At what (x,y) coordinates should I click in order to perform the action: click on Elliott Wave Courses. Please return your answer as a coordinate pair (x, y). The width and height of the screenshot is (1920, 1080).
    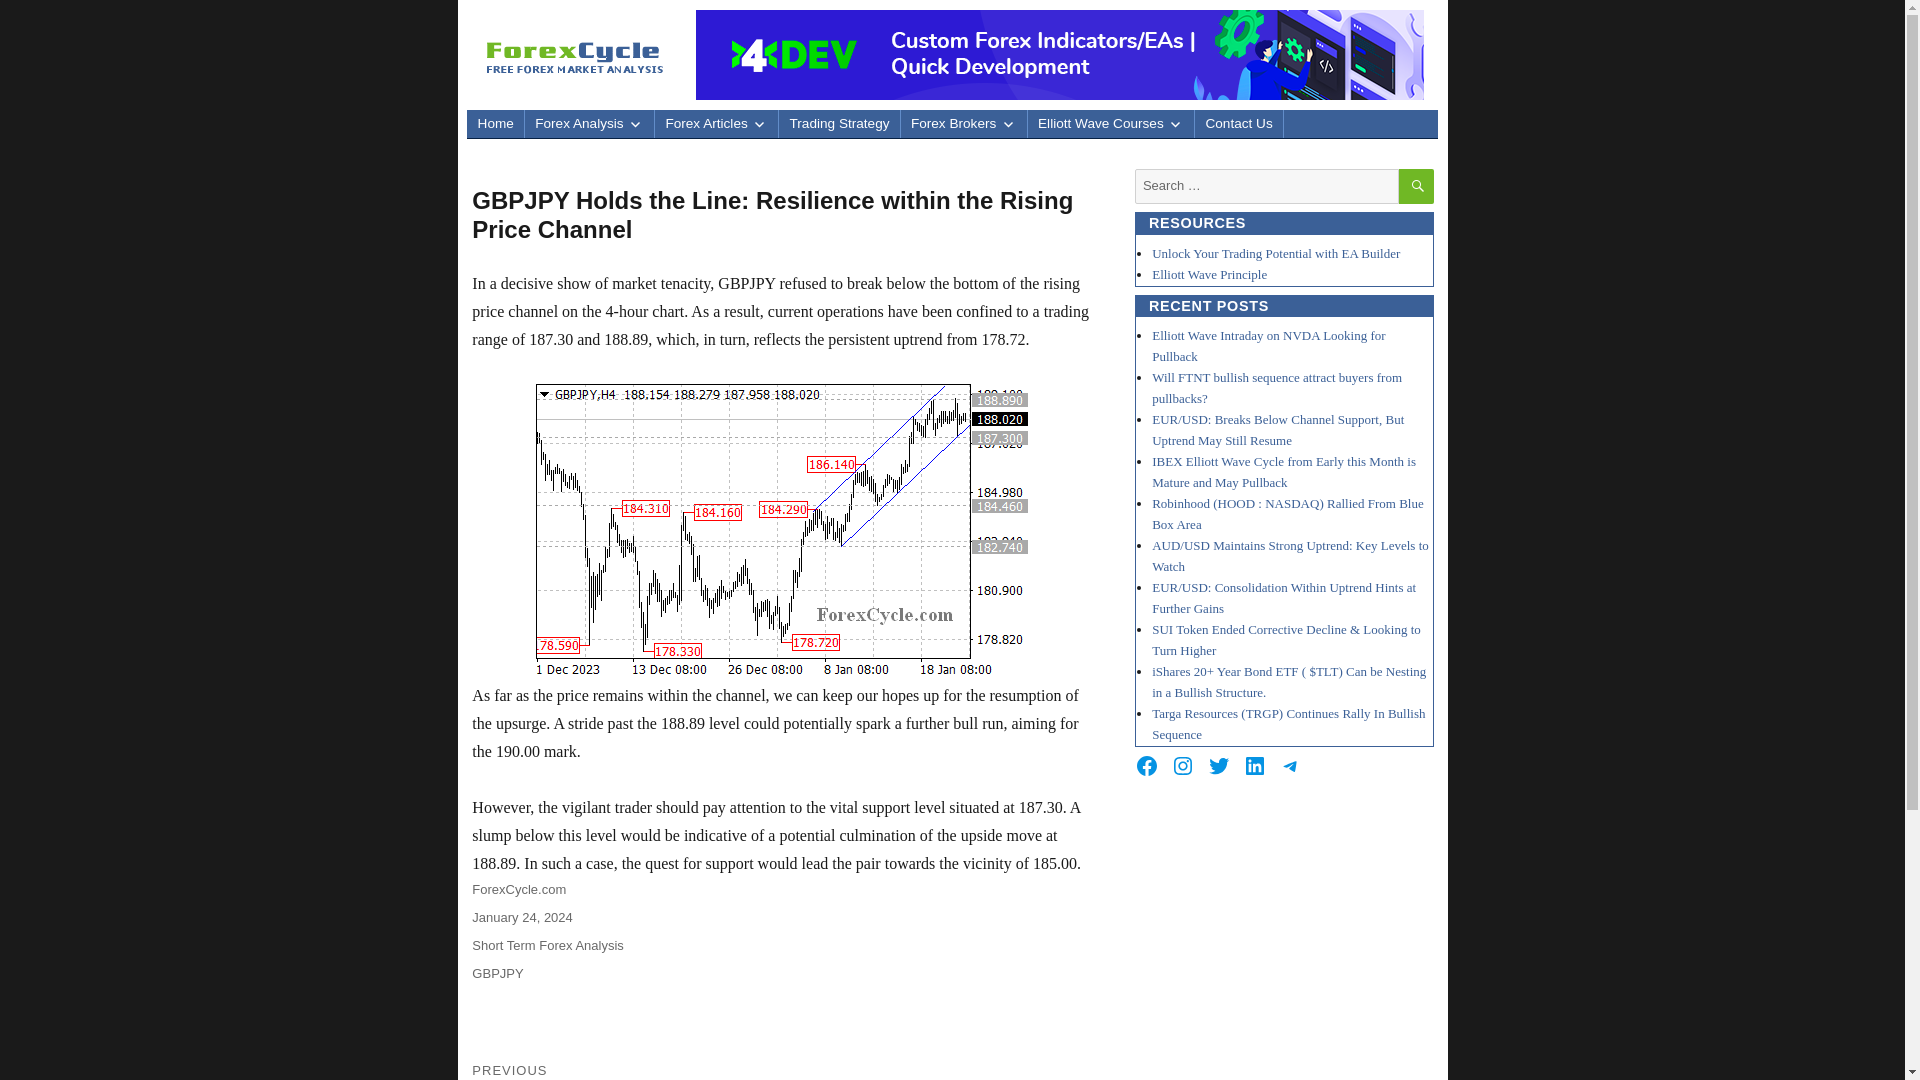
    Looking at the image, I should click on (1110, 124).